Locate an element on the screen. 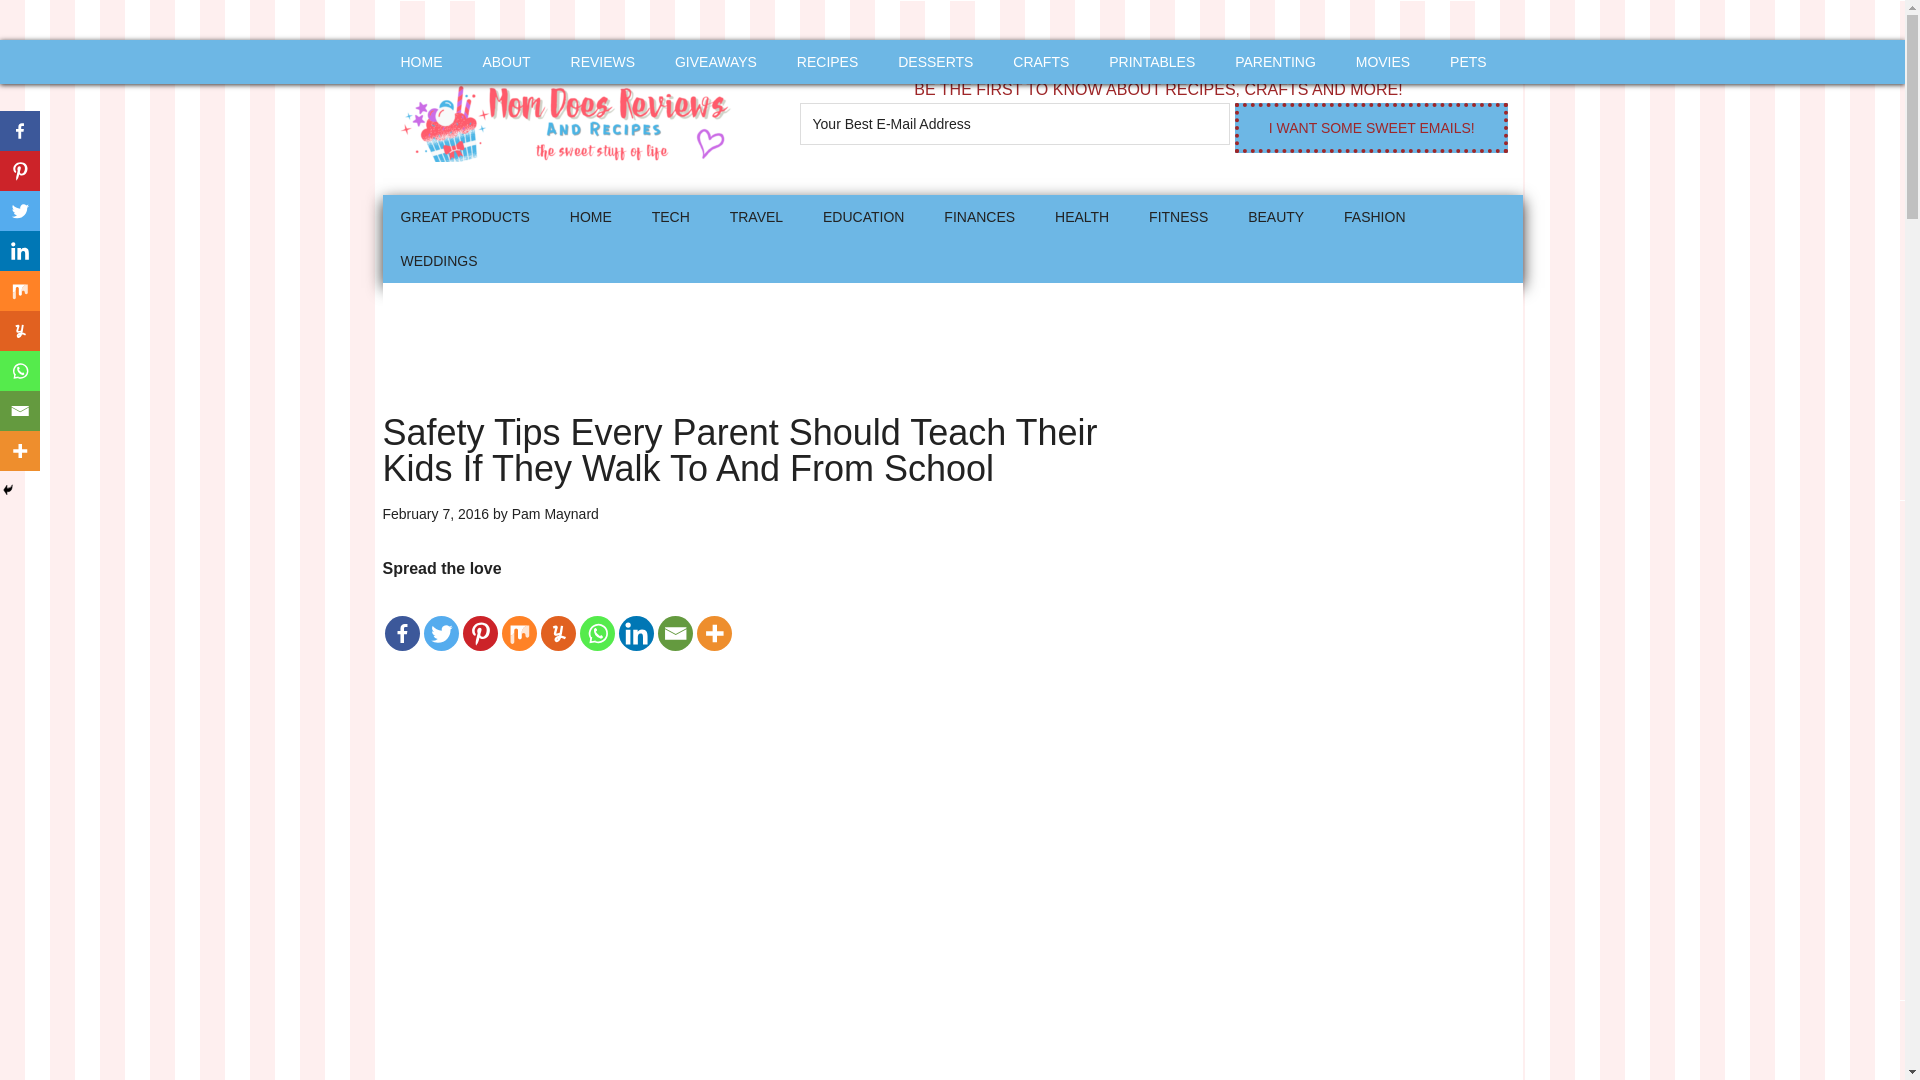 The height and width of the screenshot is (1080, 1920). TECH is located at coordinates (670, 216).